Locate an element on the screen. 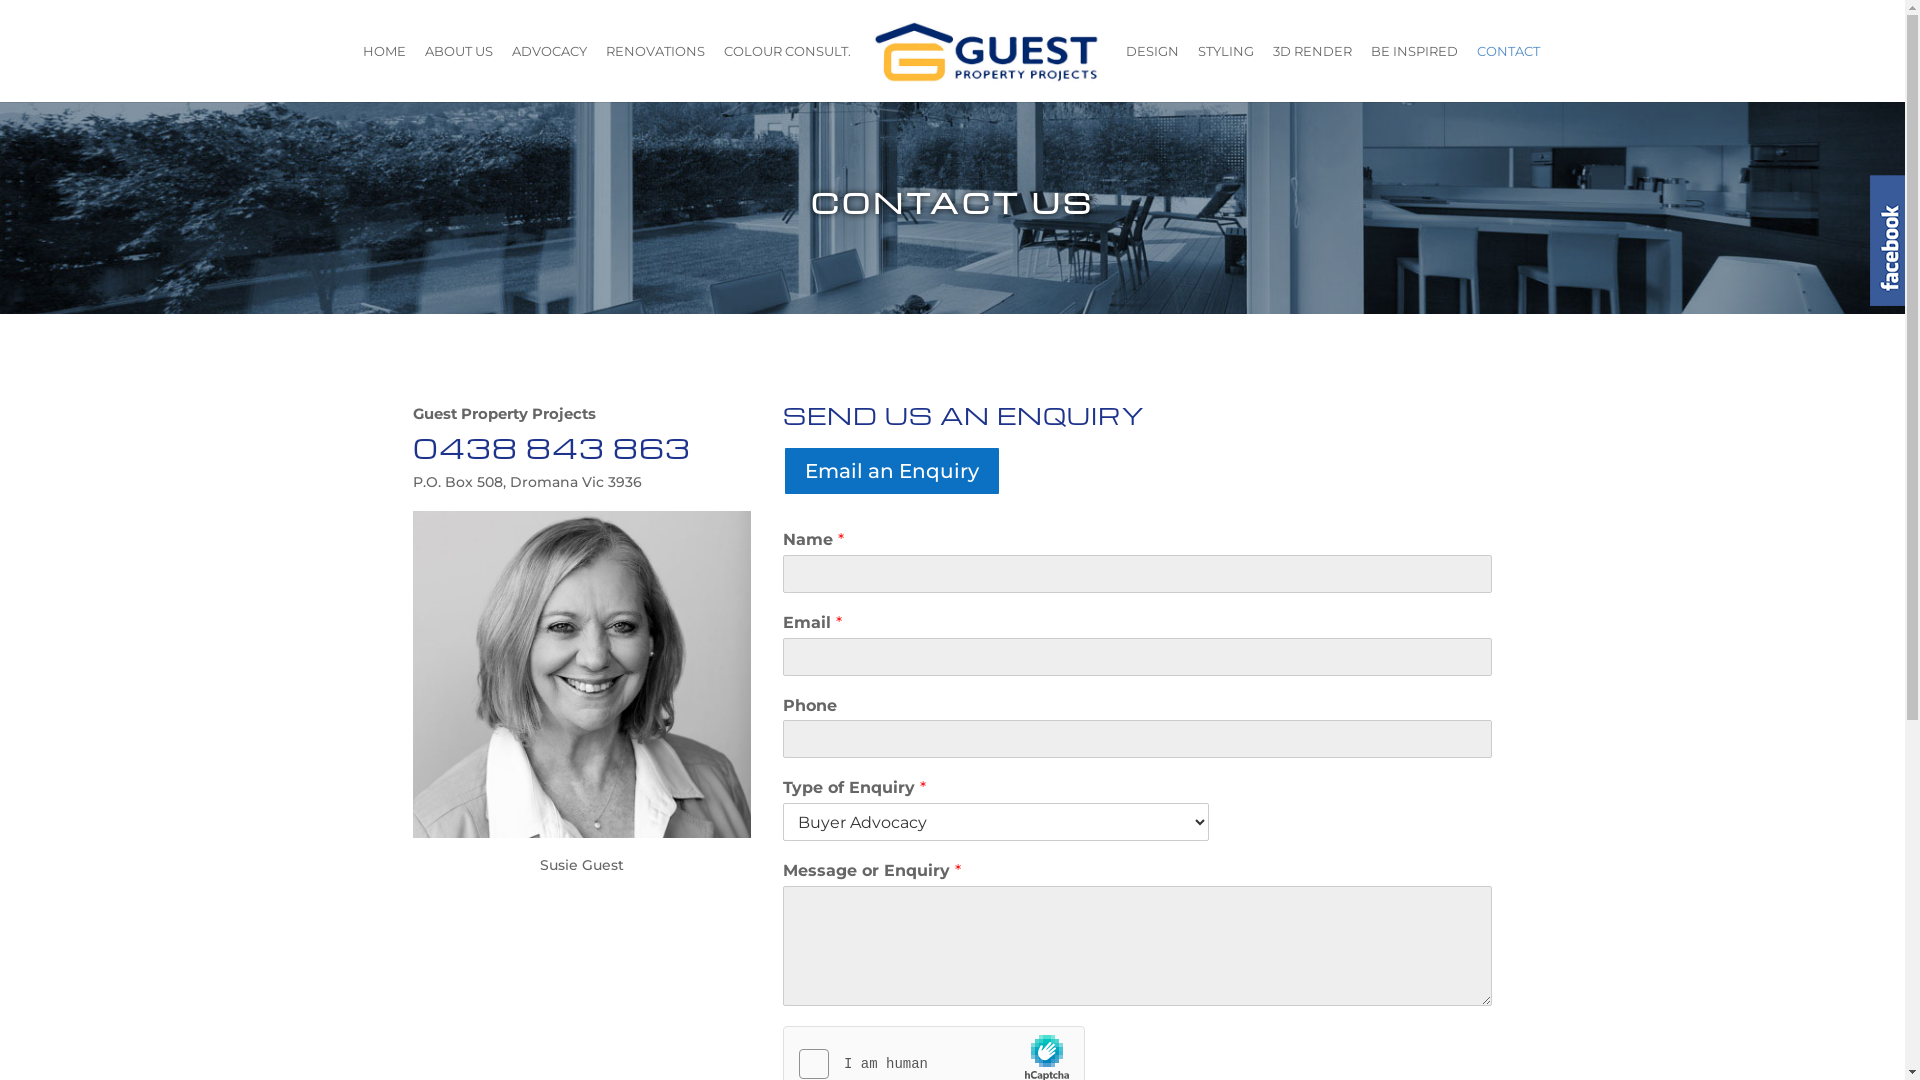 Image resolution: width=1920 pixels, height=1080 pixels. ABOUT US is located at coordinates (459, 73).